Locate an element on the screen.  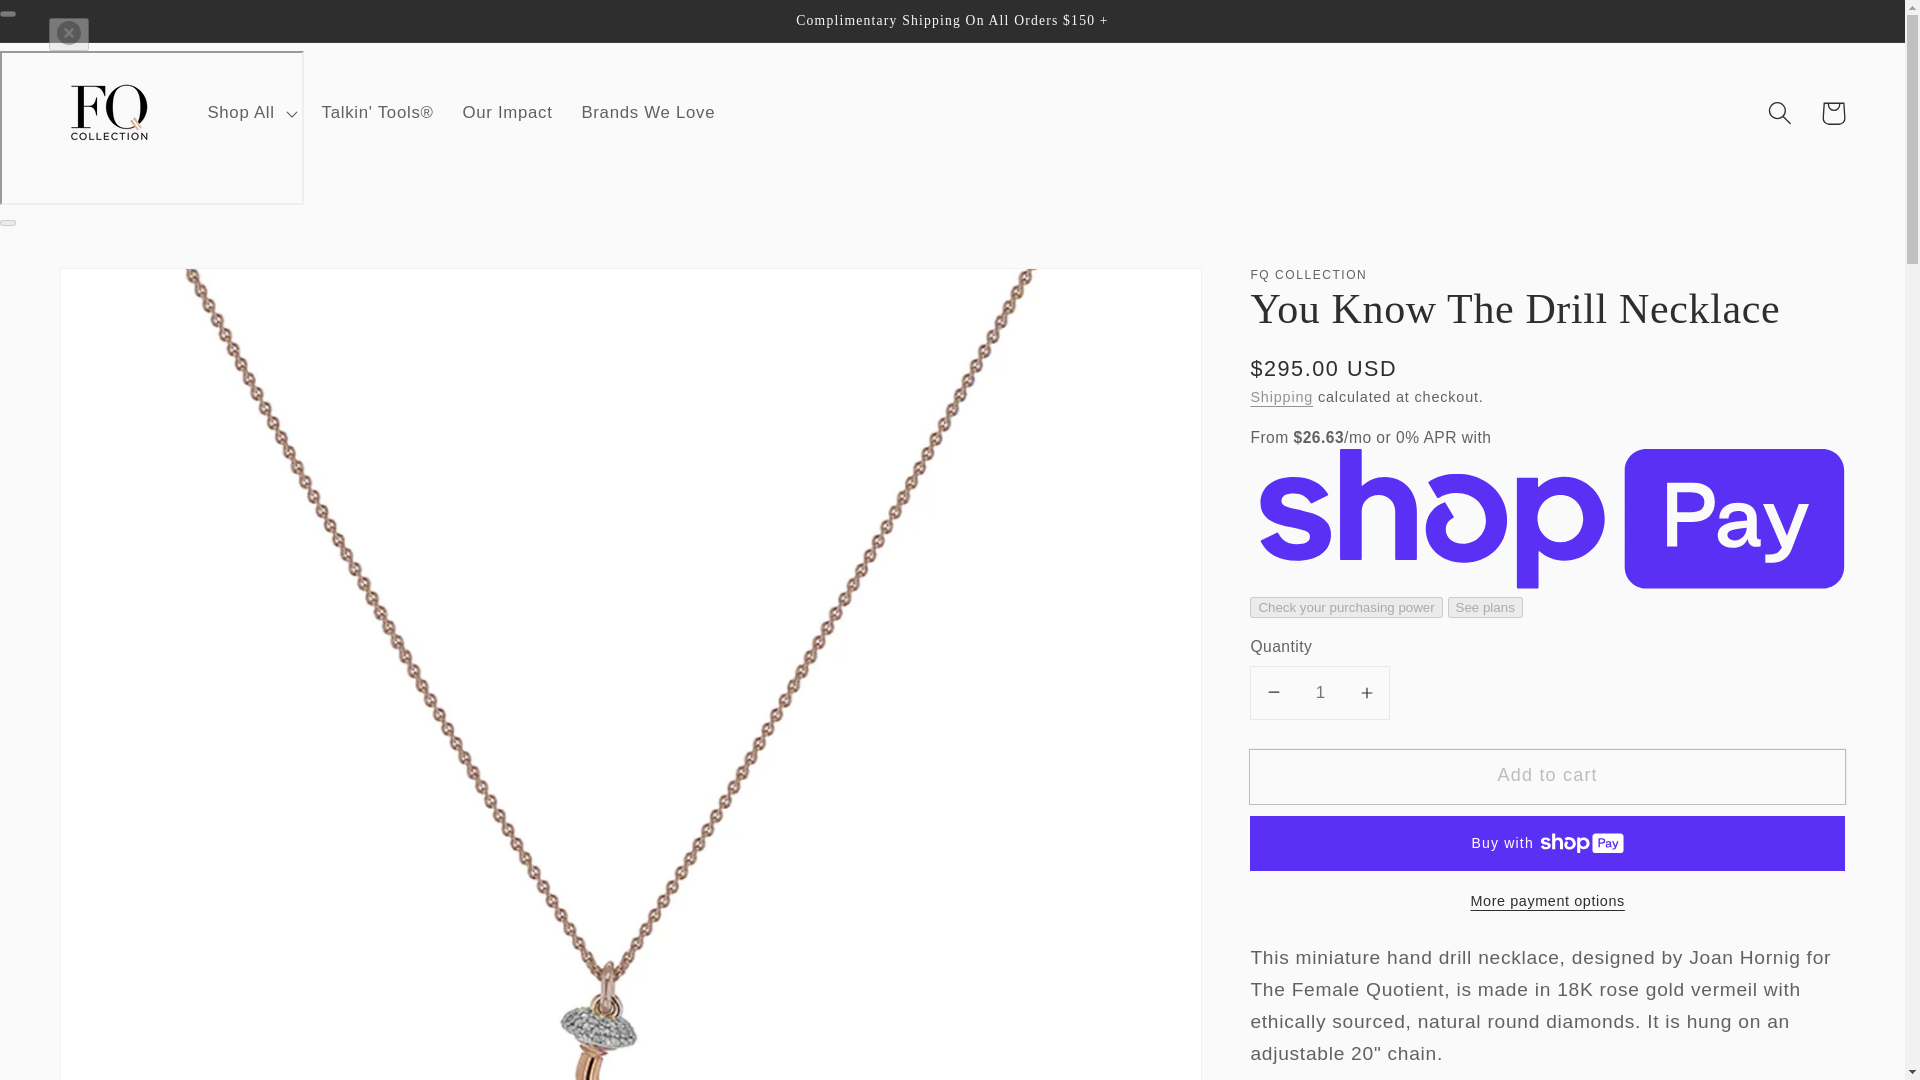
Skip to content is located at coordinates (71, 26).